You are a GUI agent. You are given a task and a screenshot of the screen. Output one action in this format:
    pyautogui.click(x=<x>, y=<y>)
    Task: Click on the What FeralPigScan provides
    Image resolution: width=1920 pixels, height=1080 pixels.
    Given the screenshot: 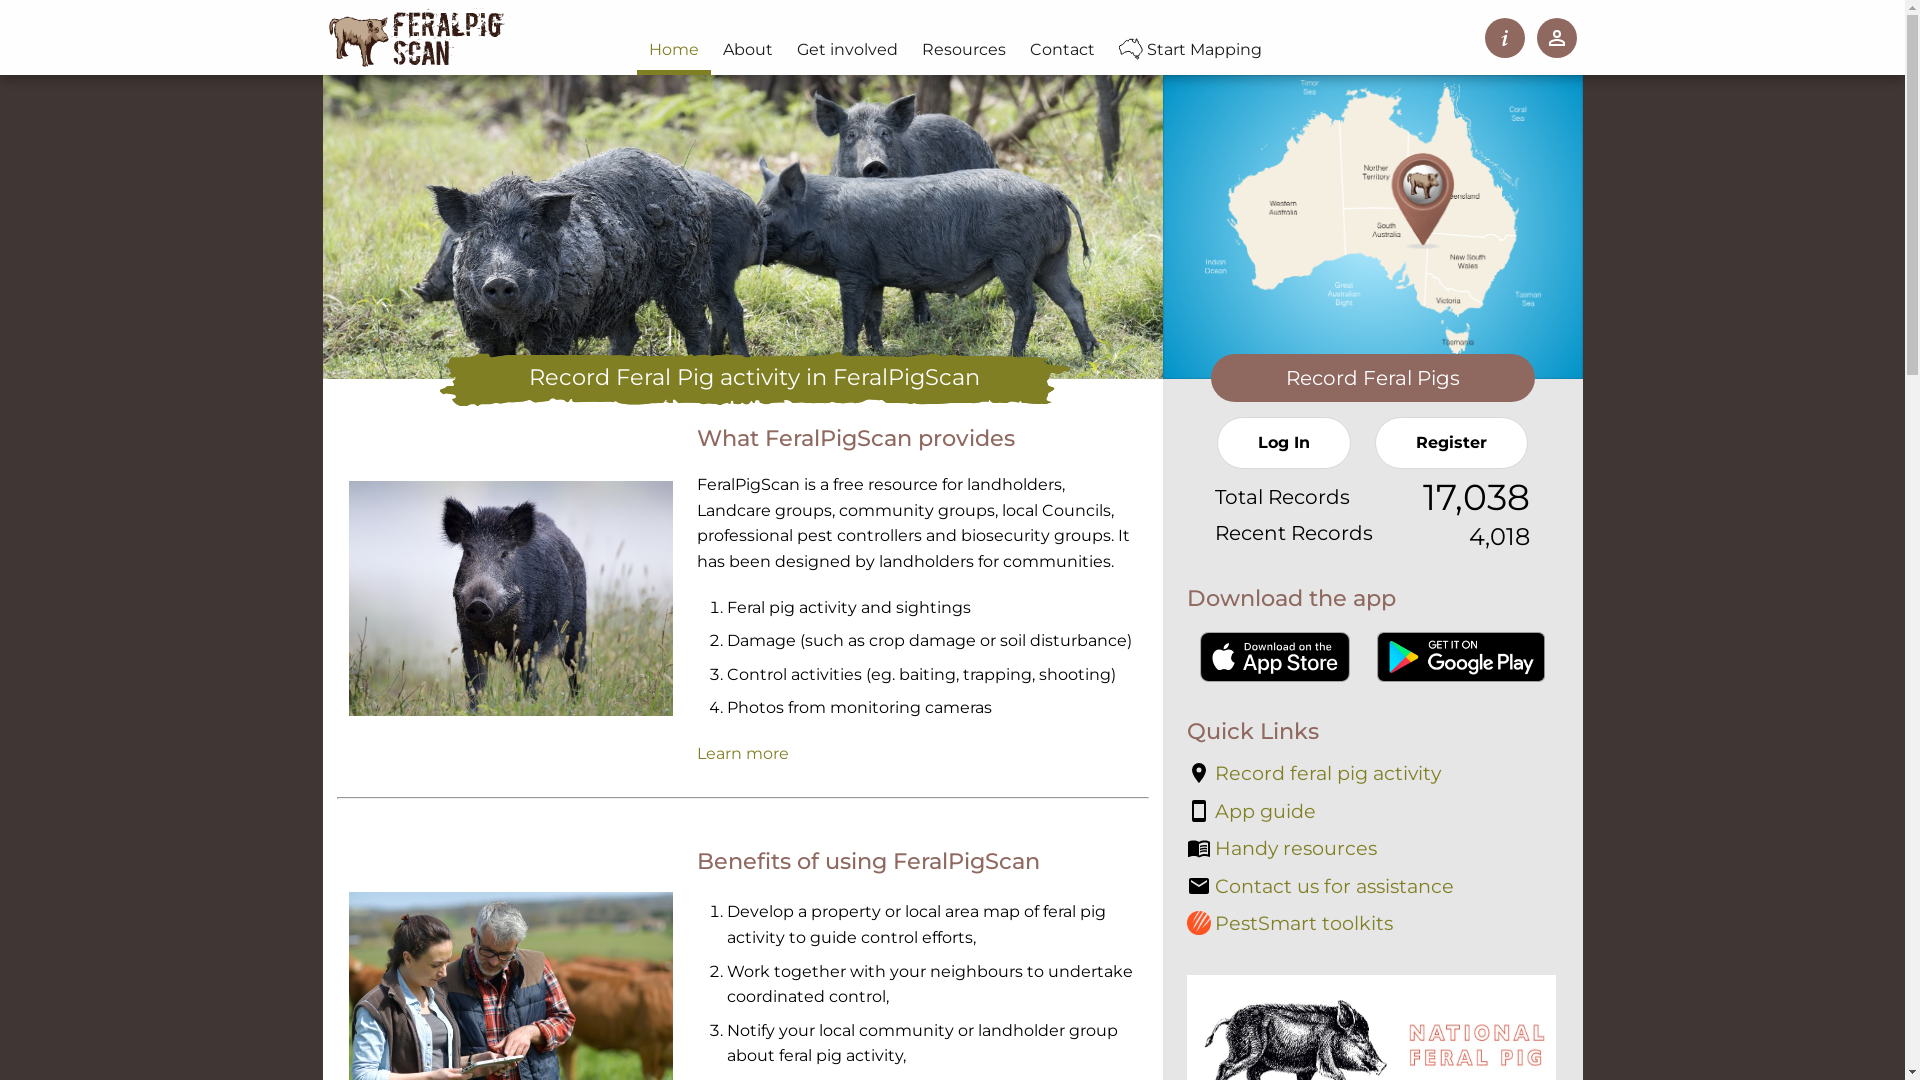 What is the action you would take?
    pyautogui.click(x=856, y=438)
    